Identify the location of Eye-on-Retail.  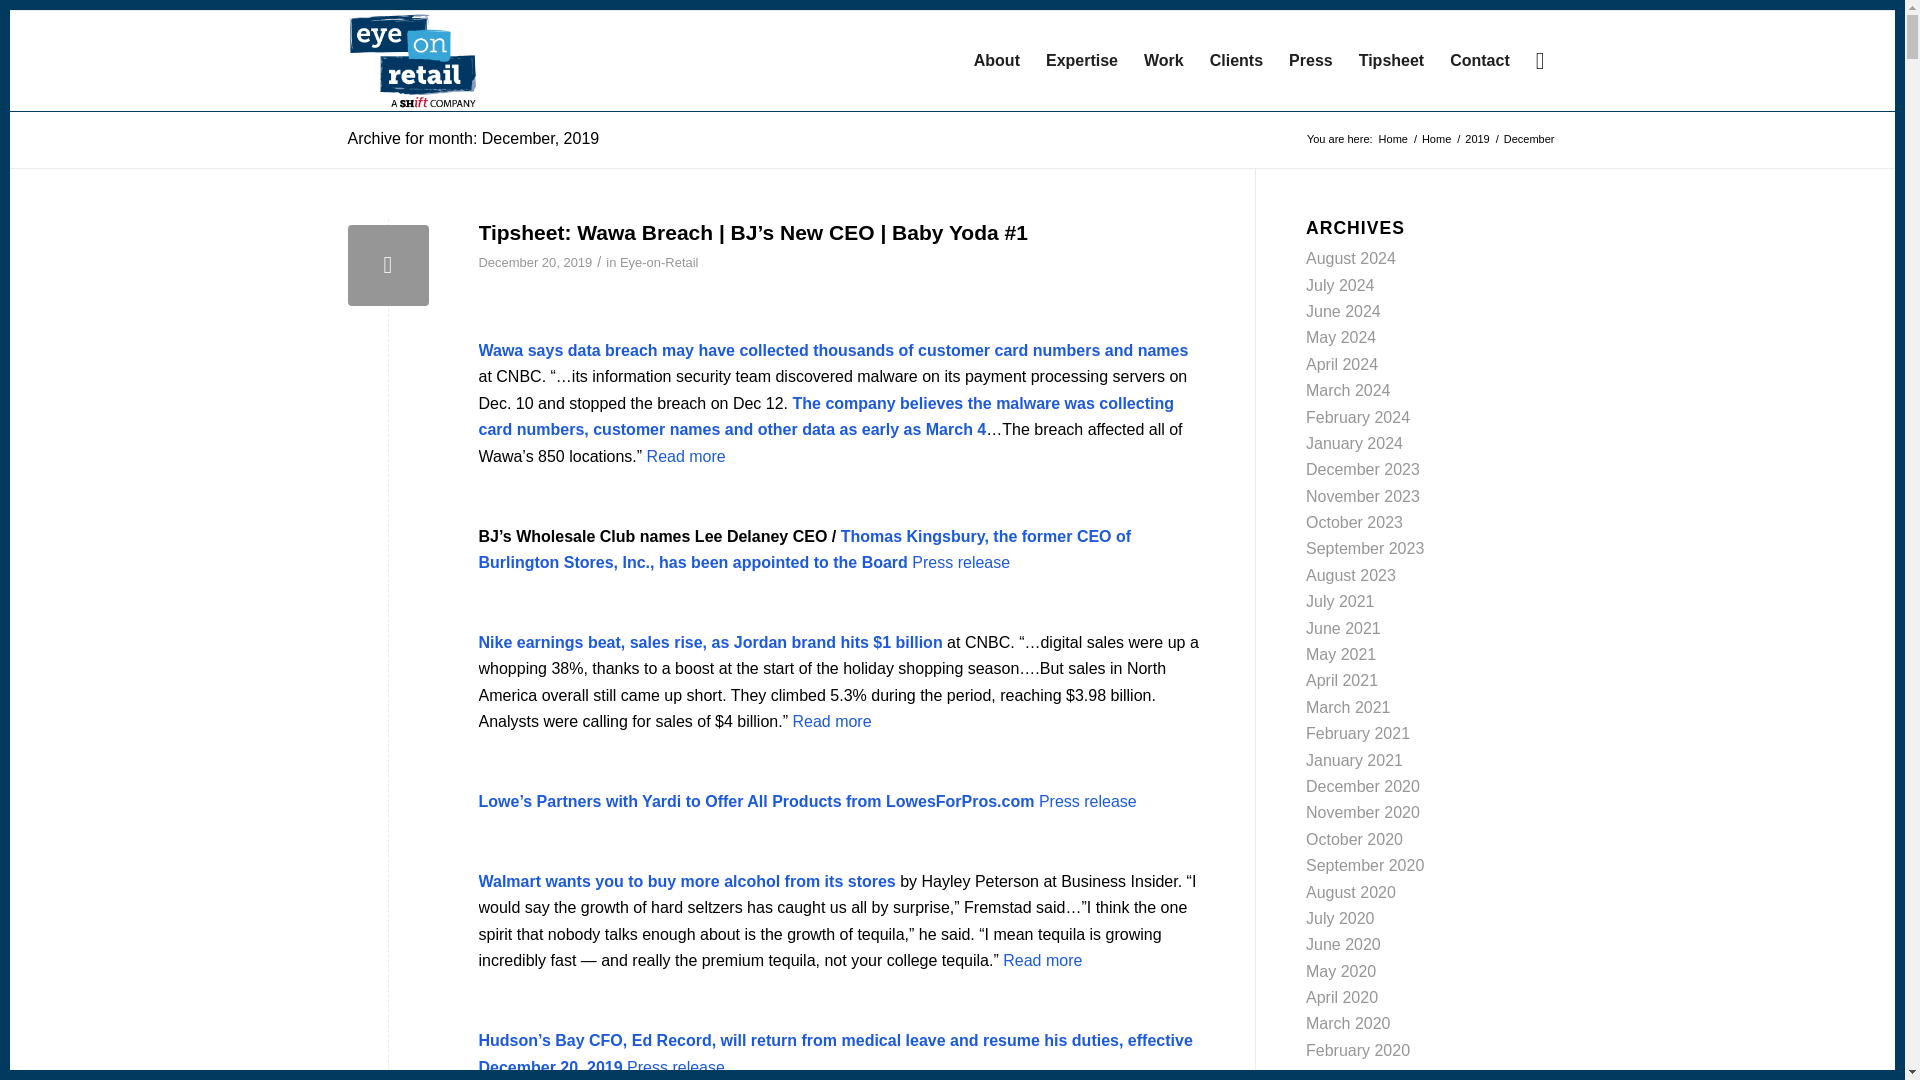
(659, 262).